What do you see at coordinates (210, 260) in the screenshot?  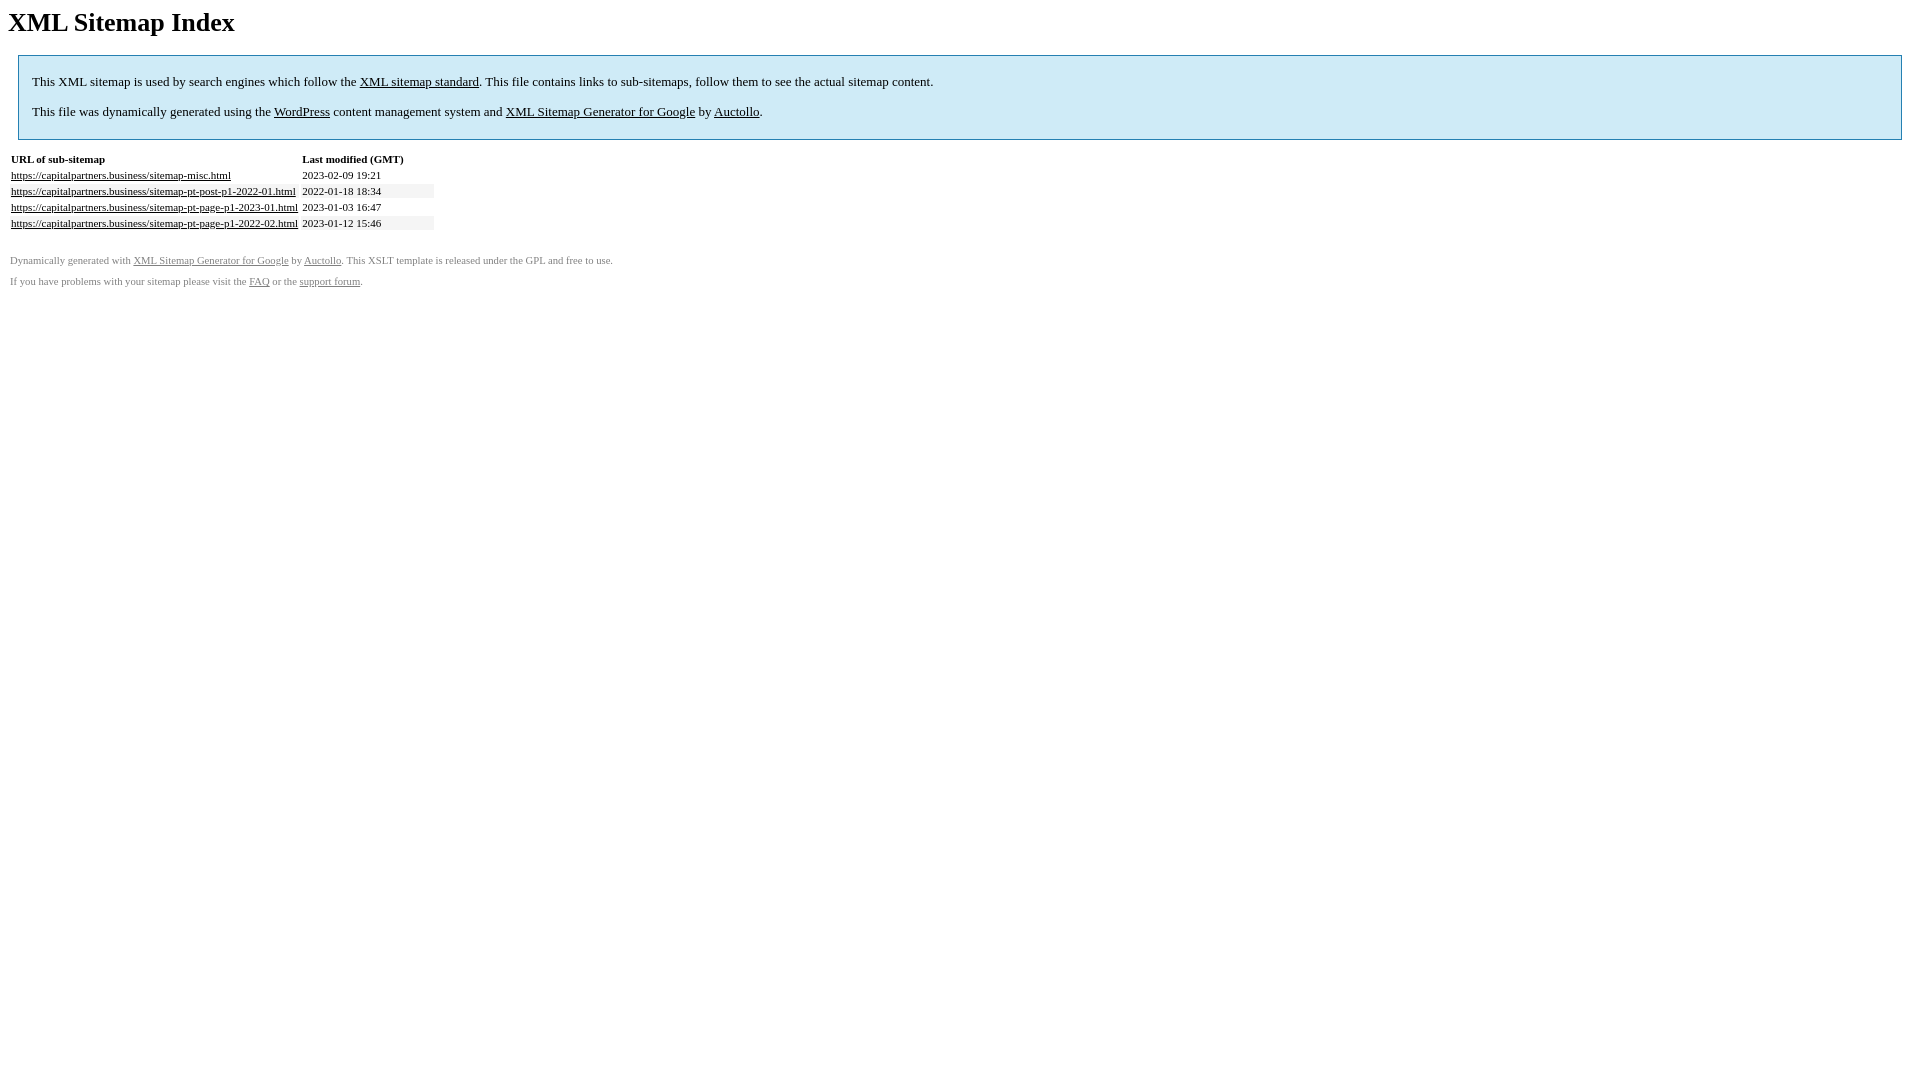 I see `XML Sitemap Generator for Google` at bounding box center [210, 260].